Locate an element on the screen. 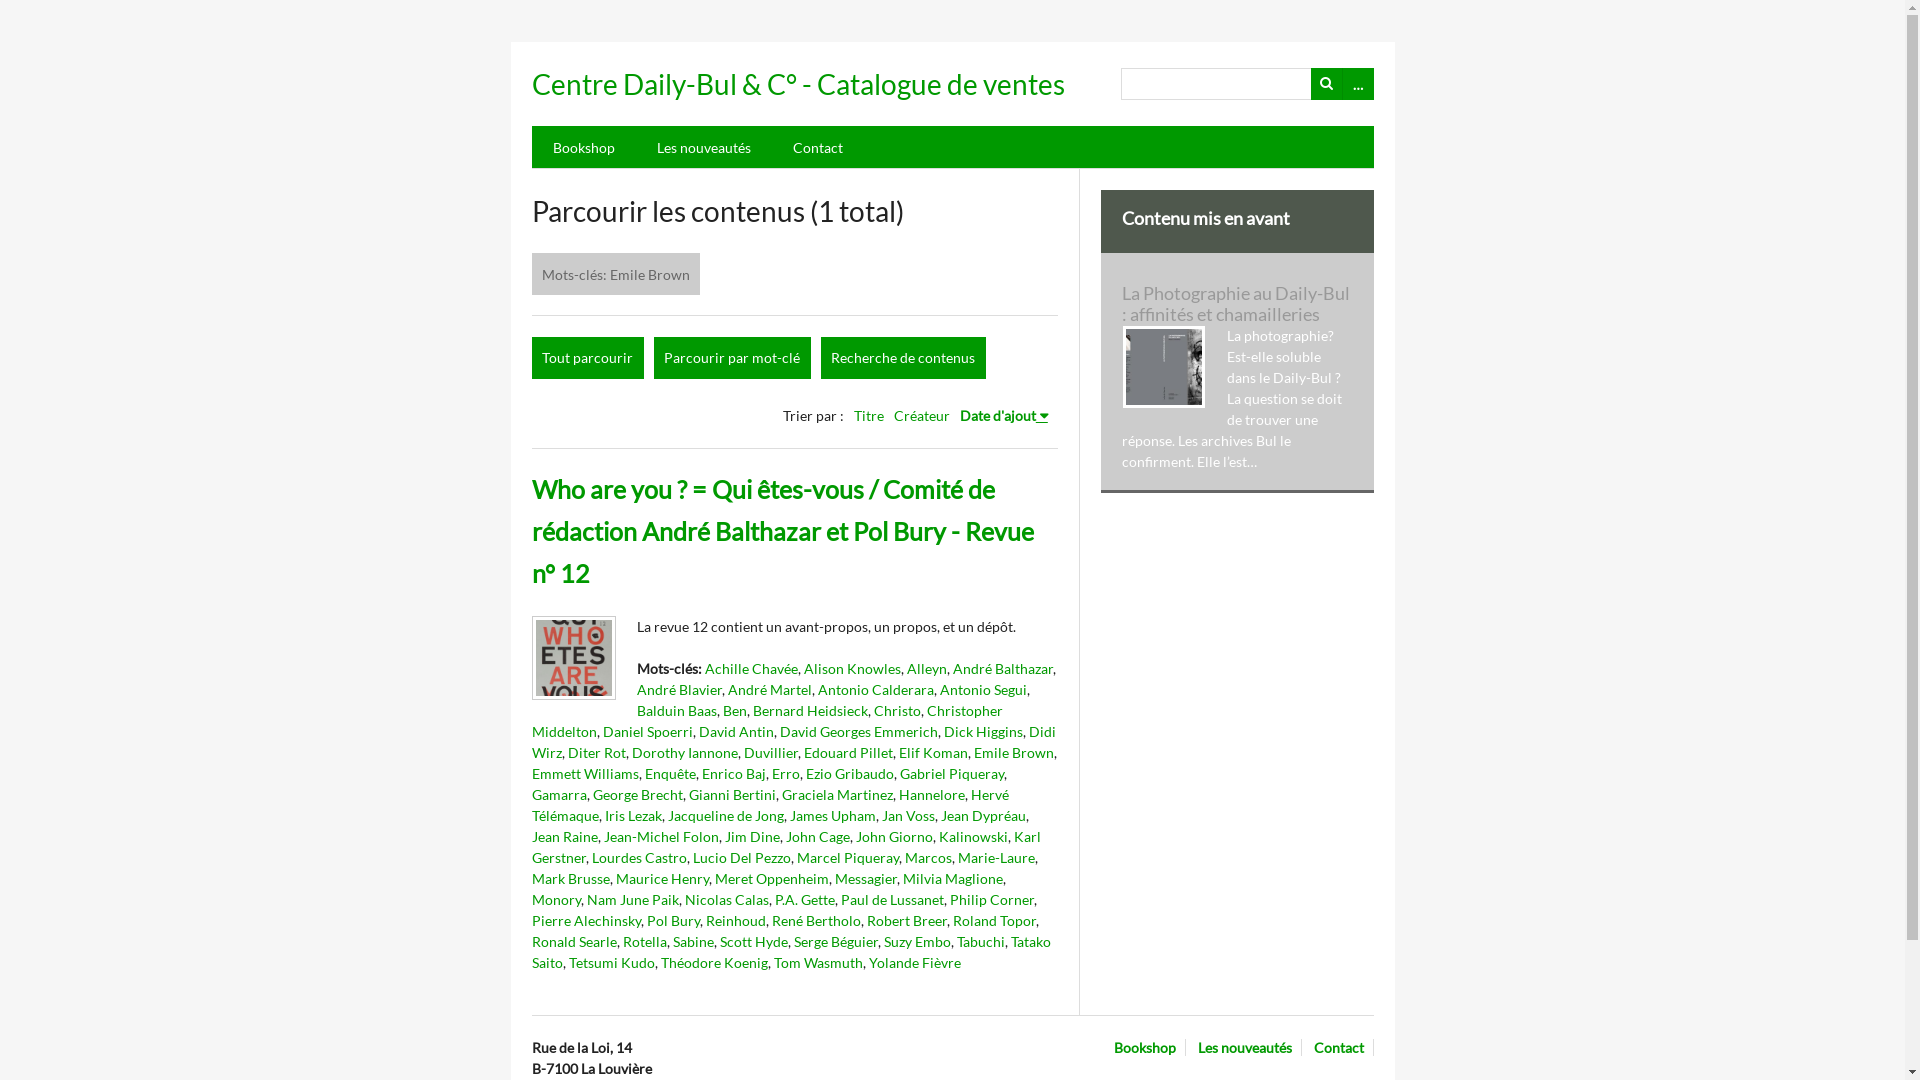 This screenshot has width=1920, height=1080. Alleyn is located at coordinates (926, 668).